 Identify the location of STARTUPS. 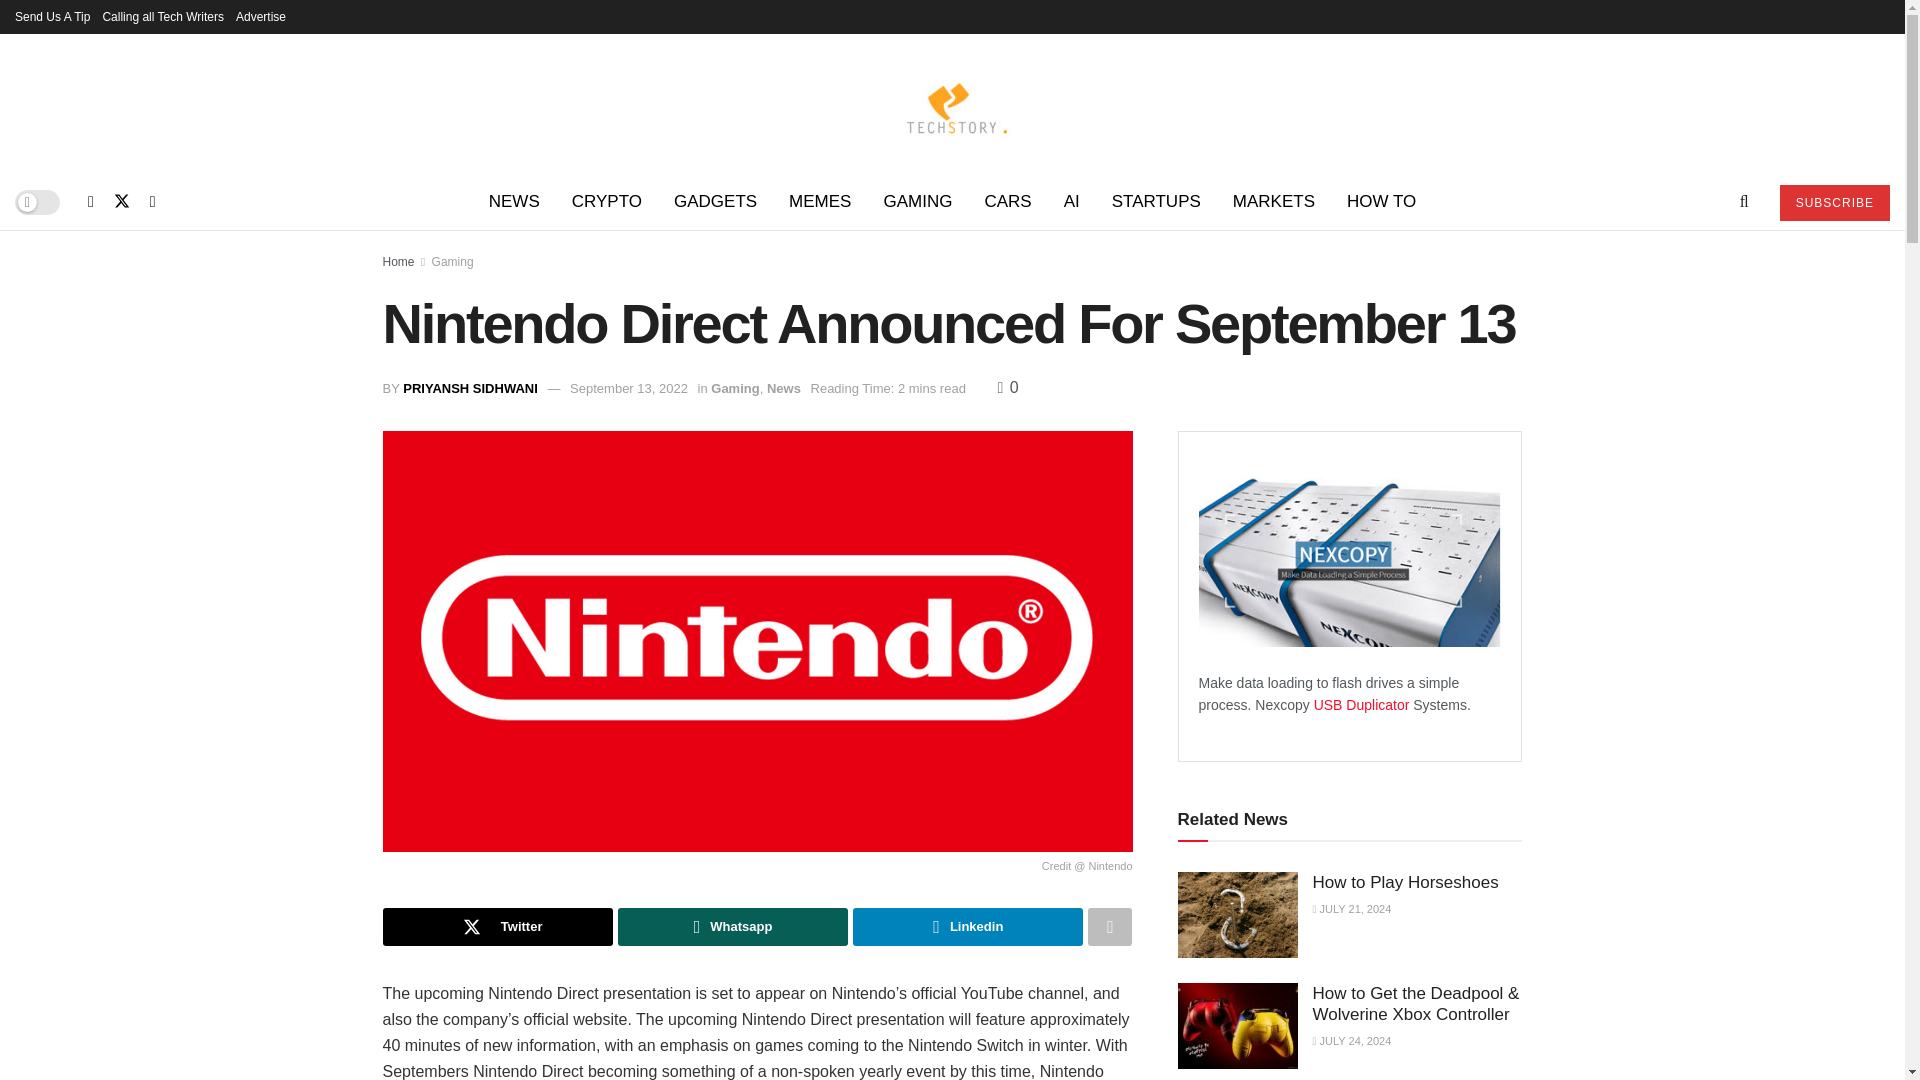
(1156, 202).